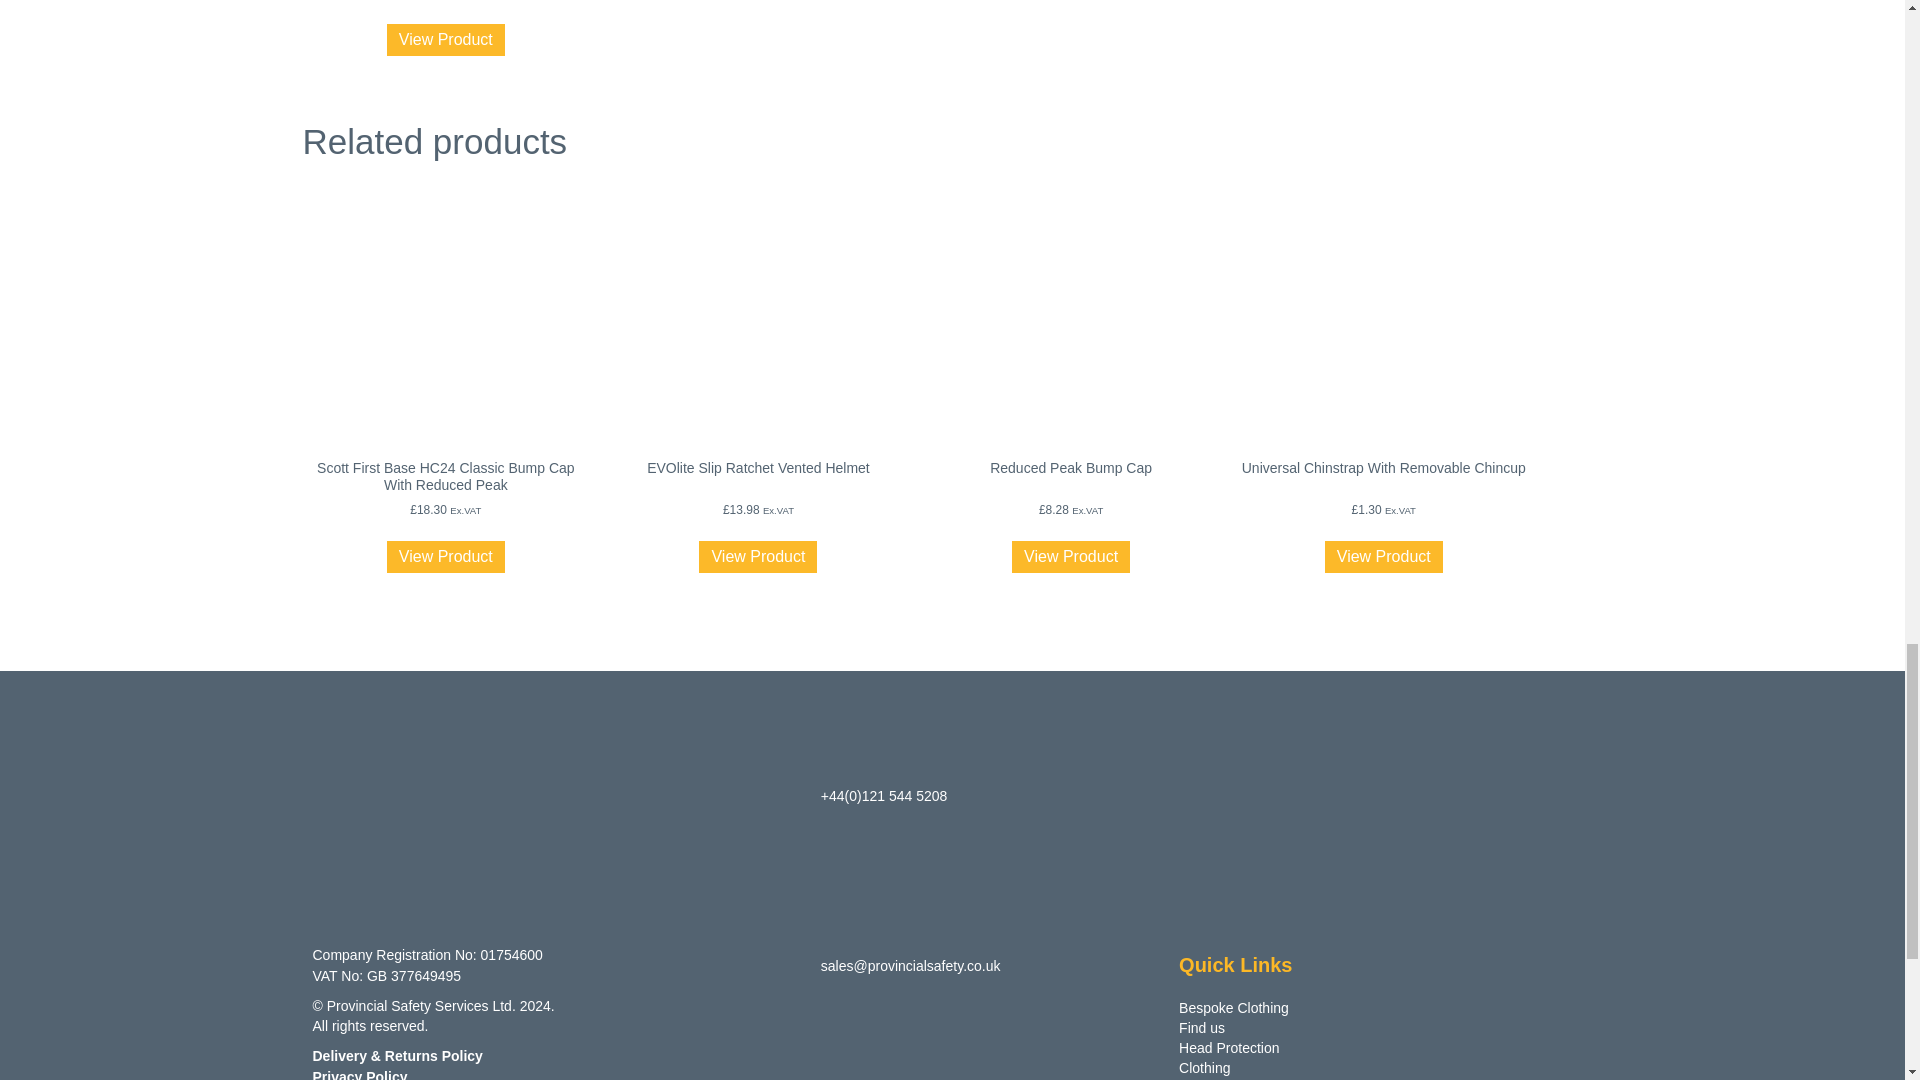 Image resolution: width=1920 pixels, height=1080 pixels. I want to click on View Product, so click(446, 40).